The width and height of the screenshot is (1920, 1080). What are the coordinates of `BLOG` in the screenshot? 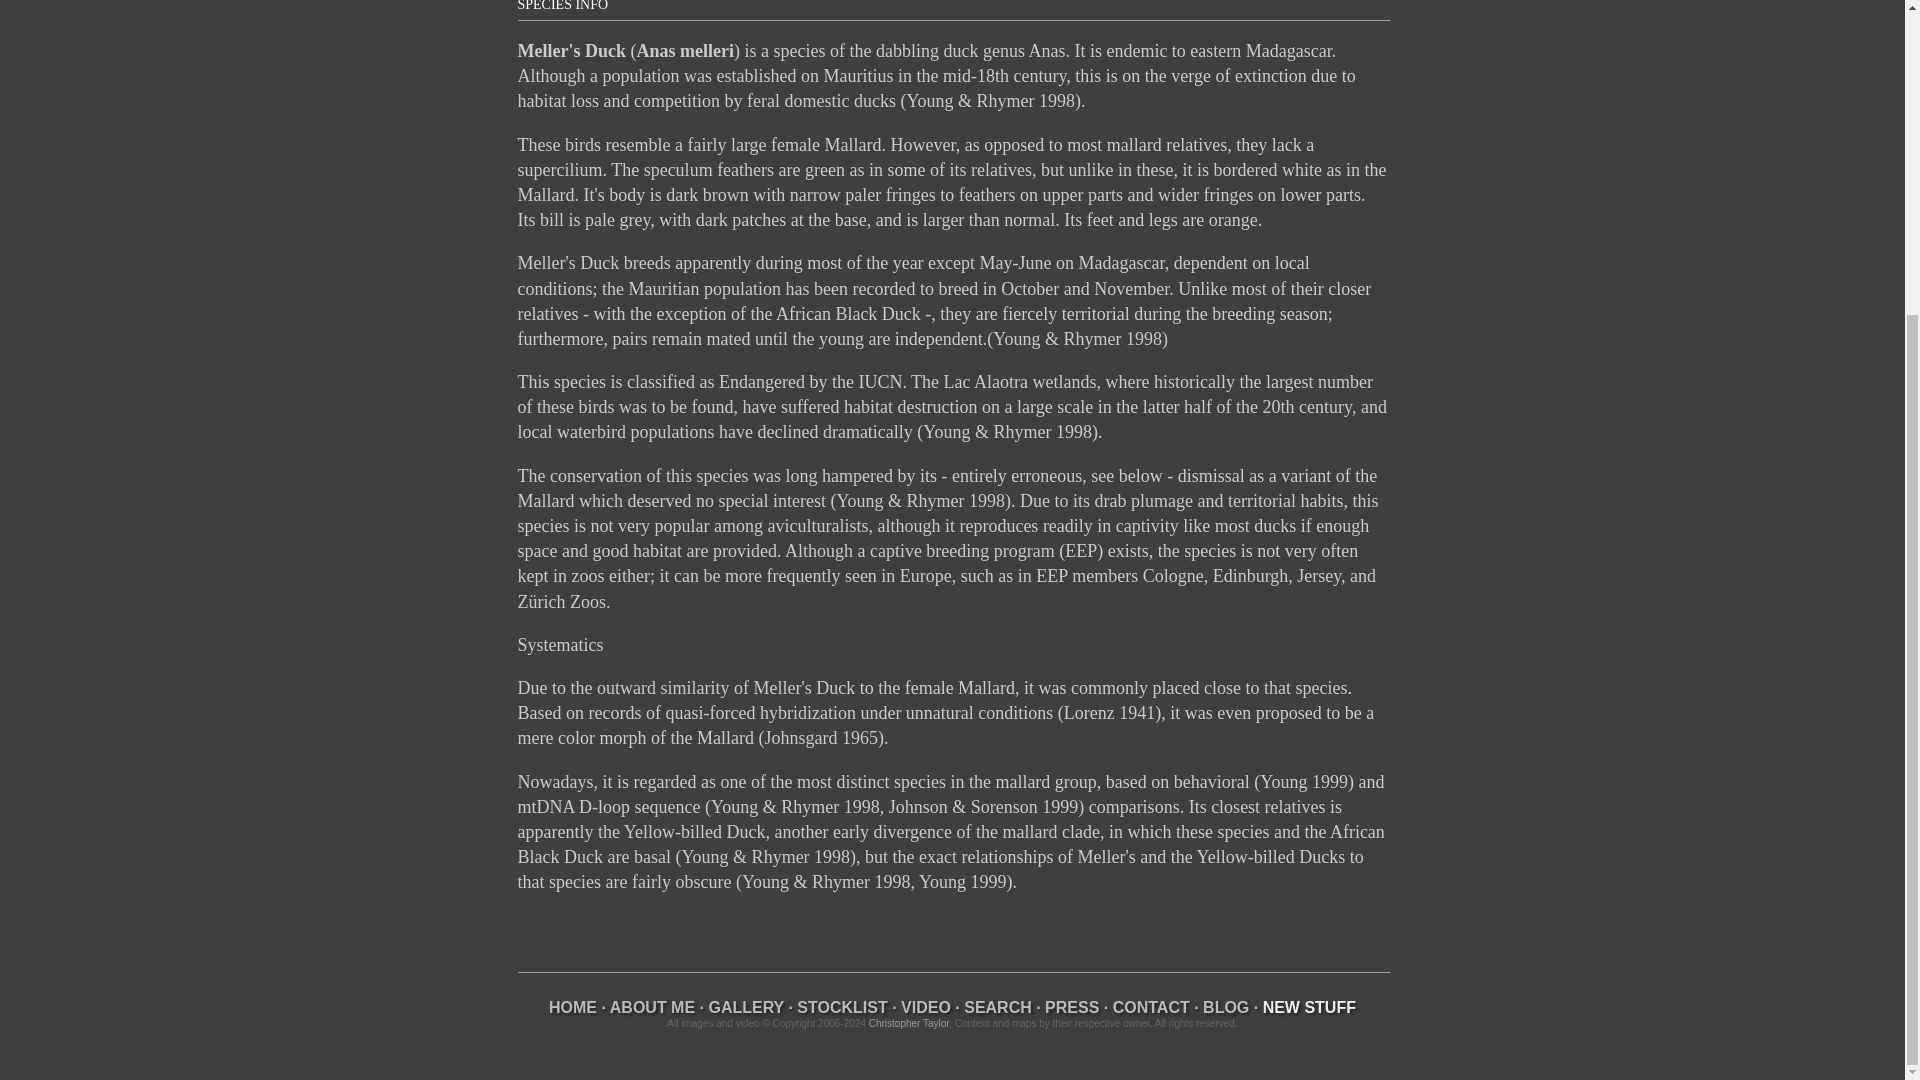 It's located at (1226, 1008).